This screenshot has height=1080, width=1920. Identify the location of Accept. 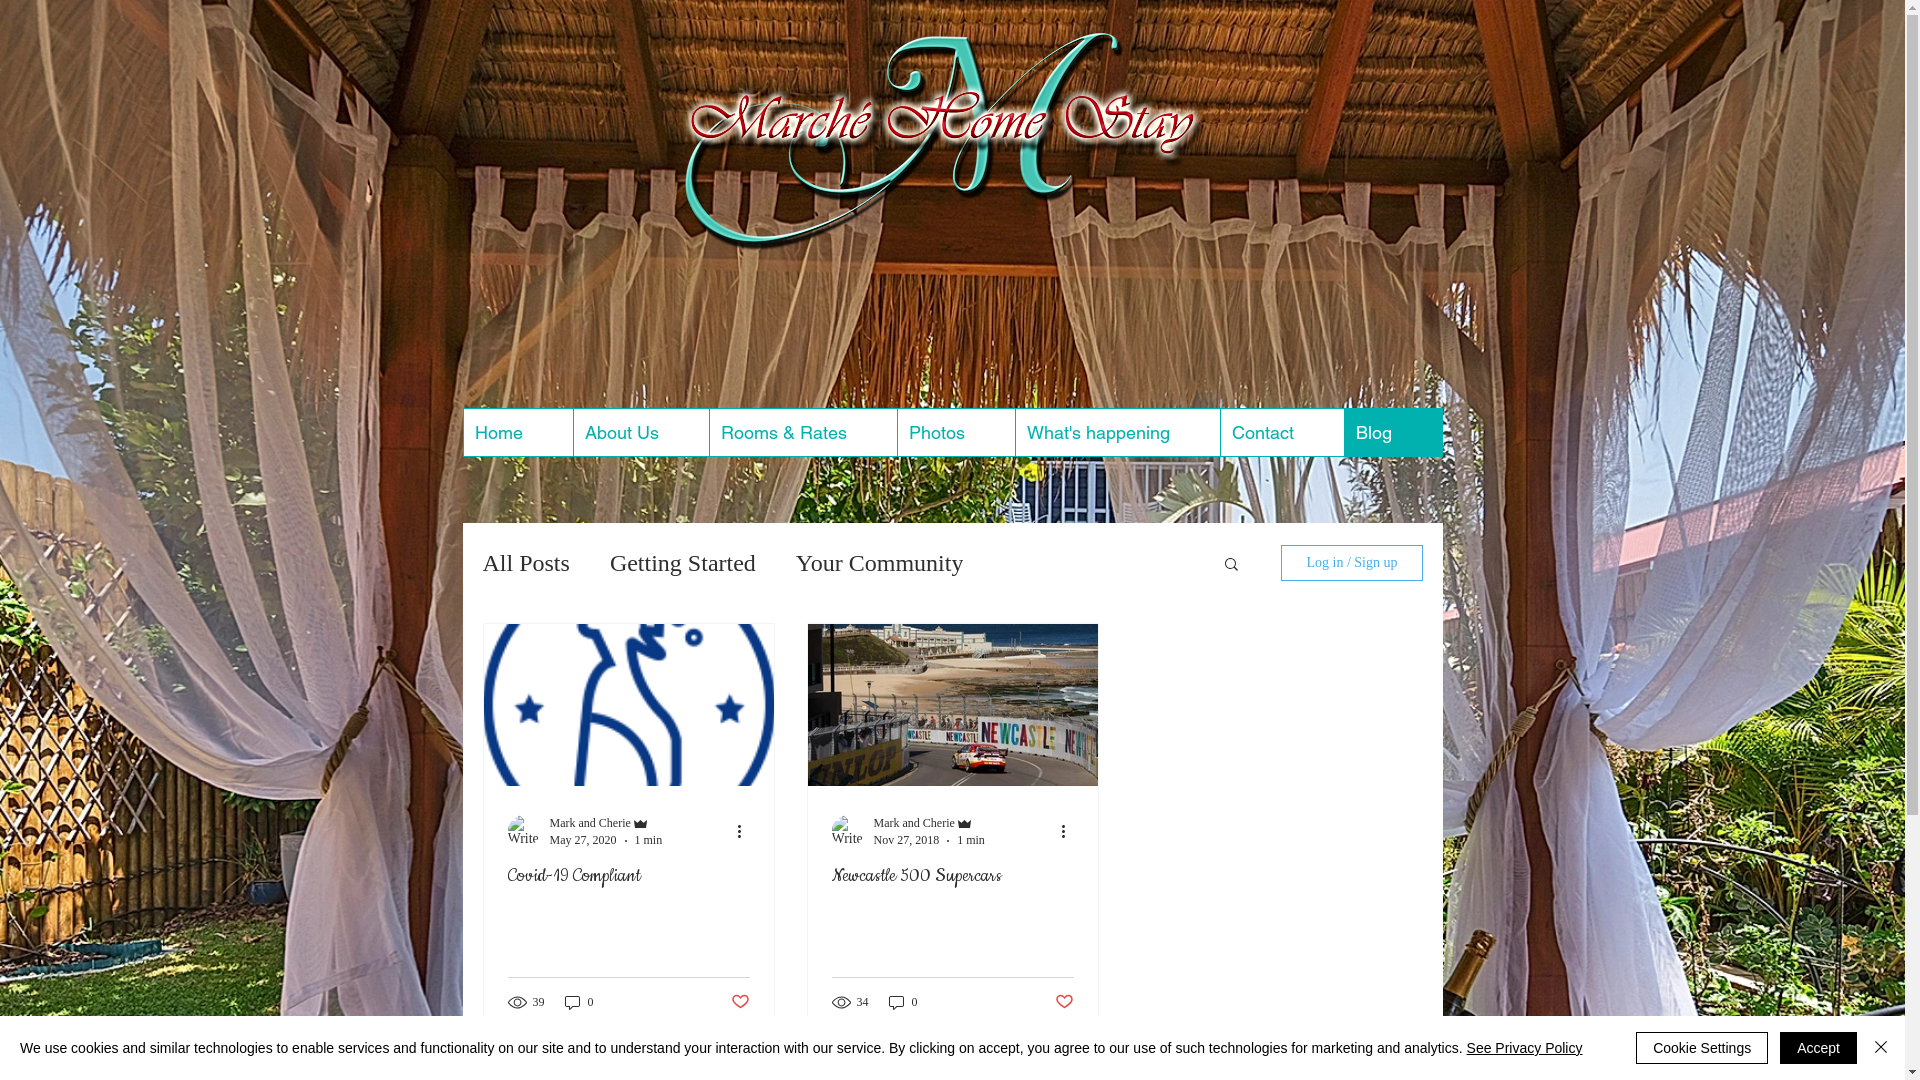
(1818, 1048).